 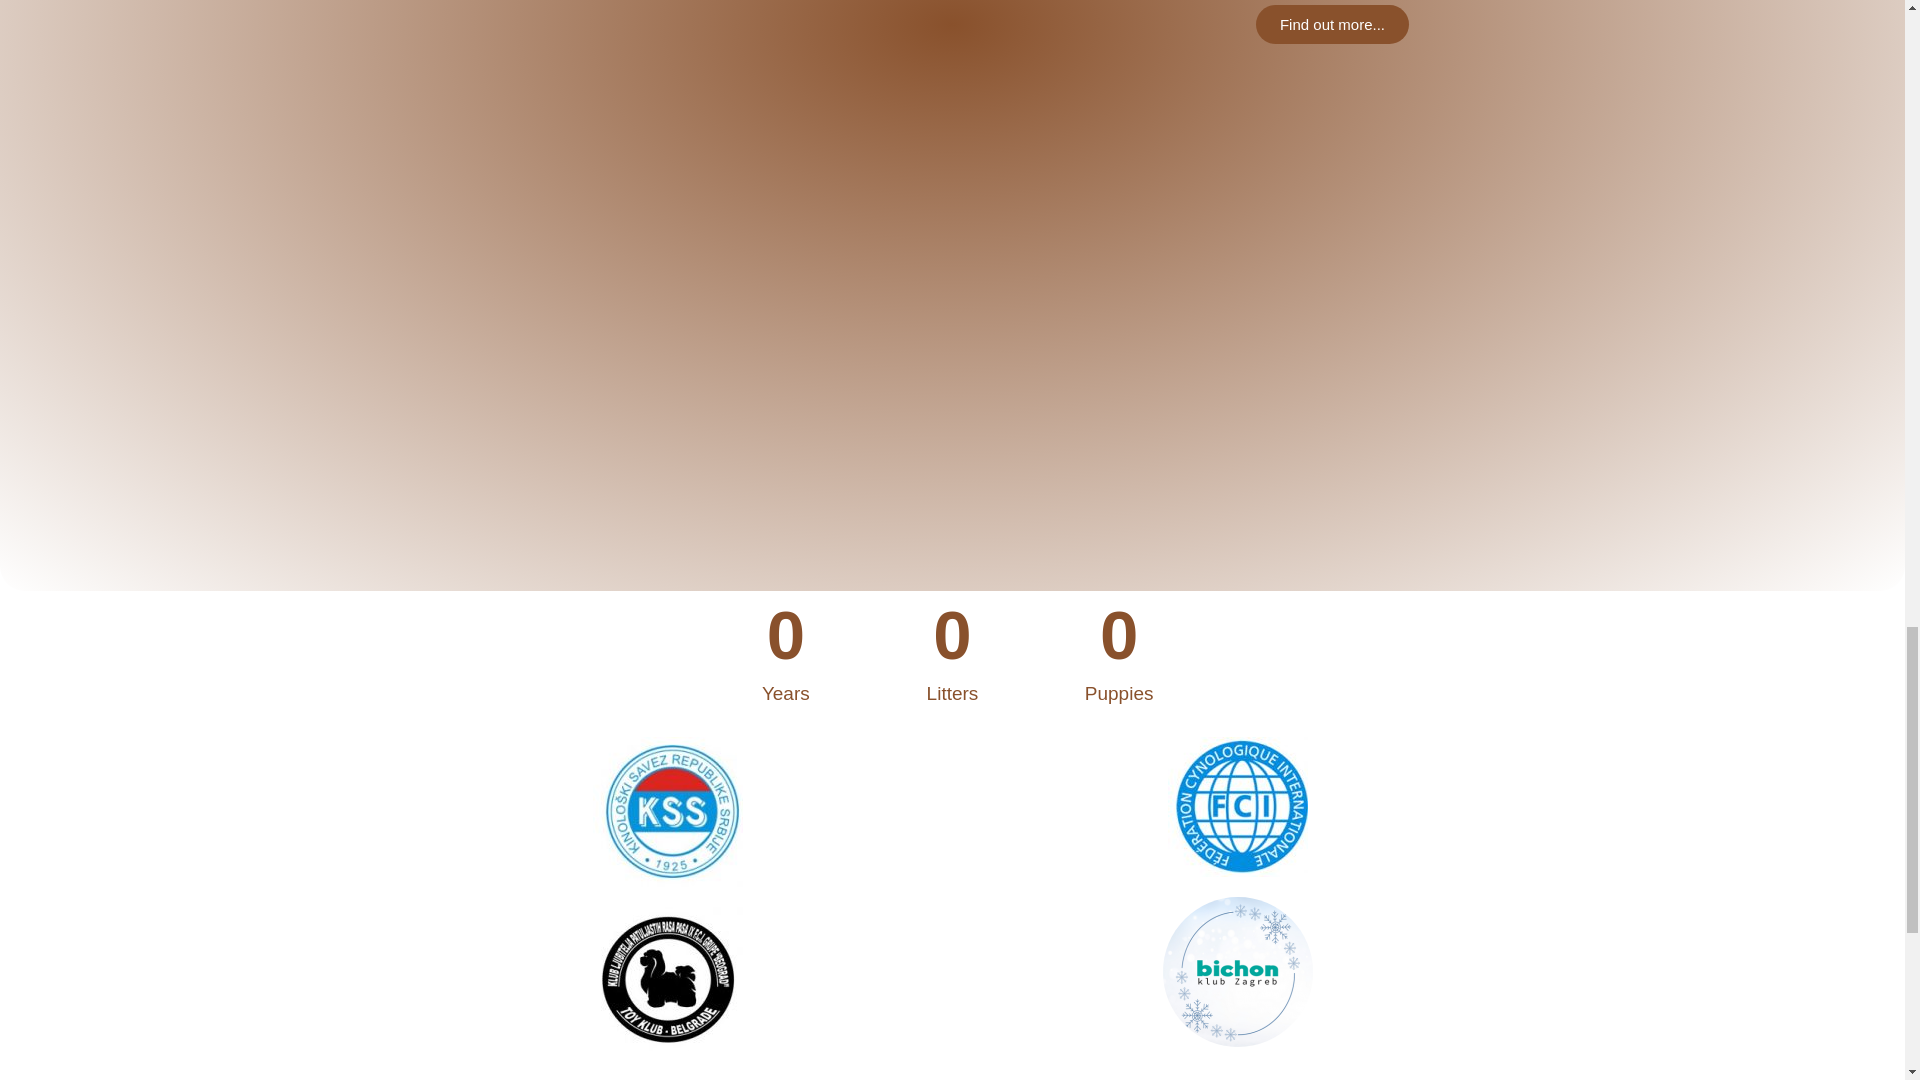 What do you see at coordinates (1237, 806) in the screenshot?
I see `fci` at bounding box center [1237, 806].